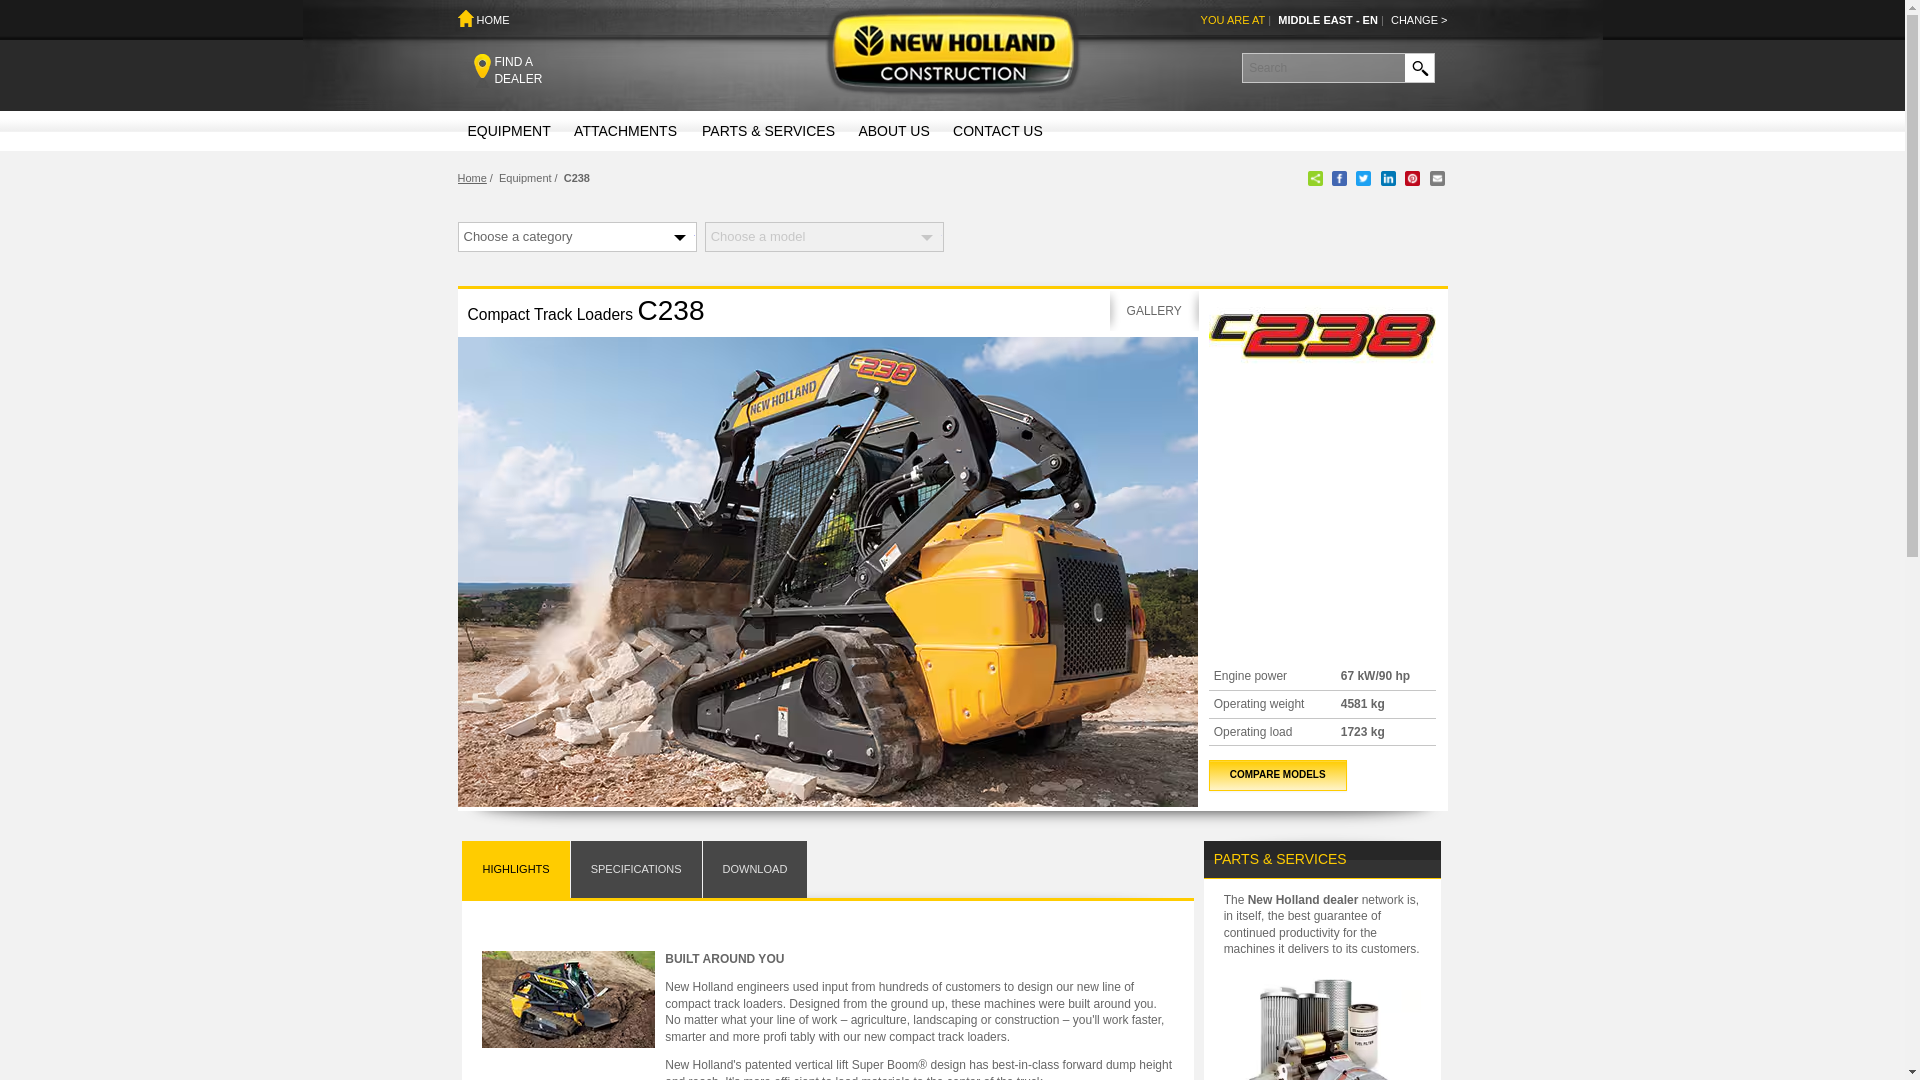 The width and height of the screenshot is (1920, 1080). Describe the element at coordinates (508, 74) in the screenshot. I see `EQUIPMENT` at that location.